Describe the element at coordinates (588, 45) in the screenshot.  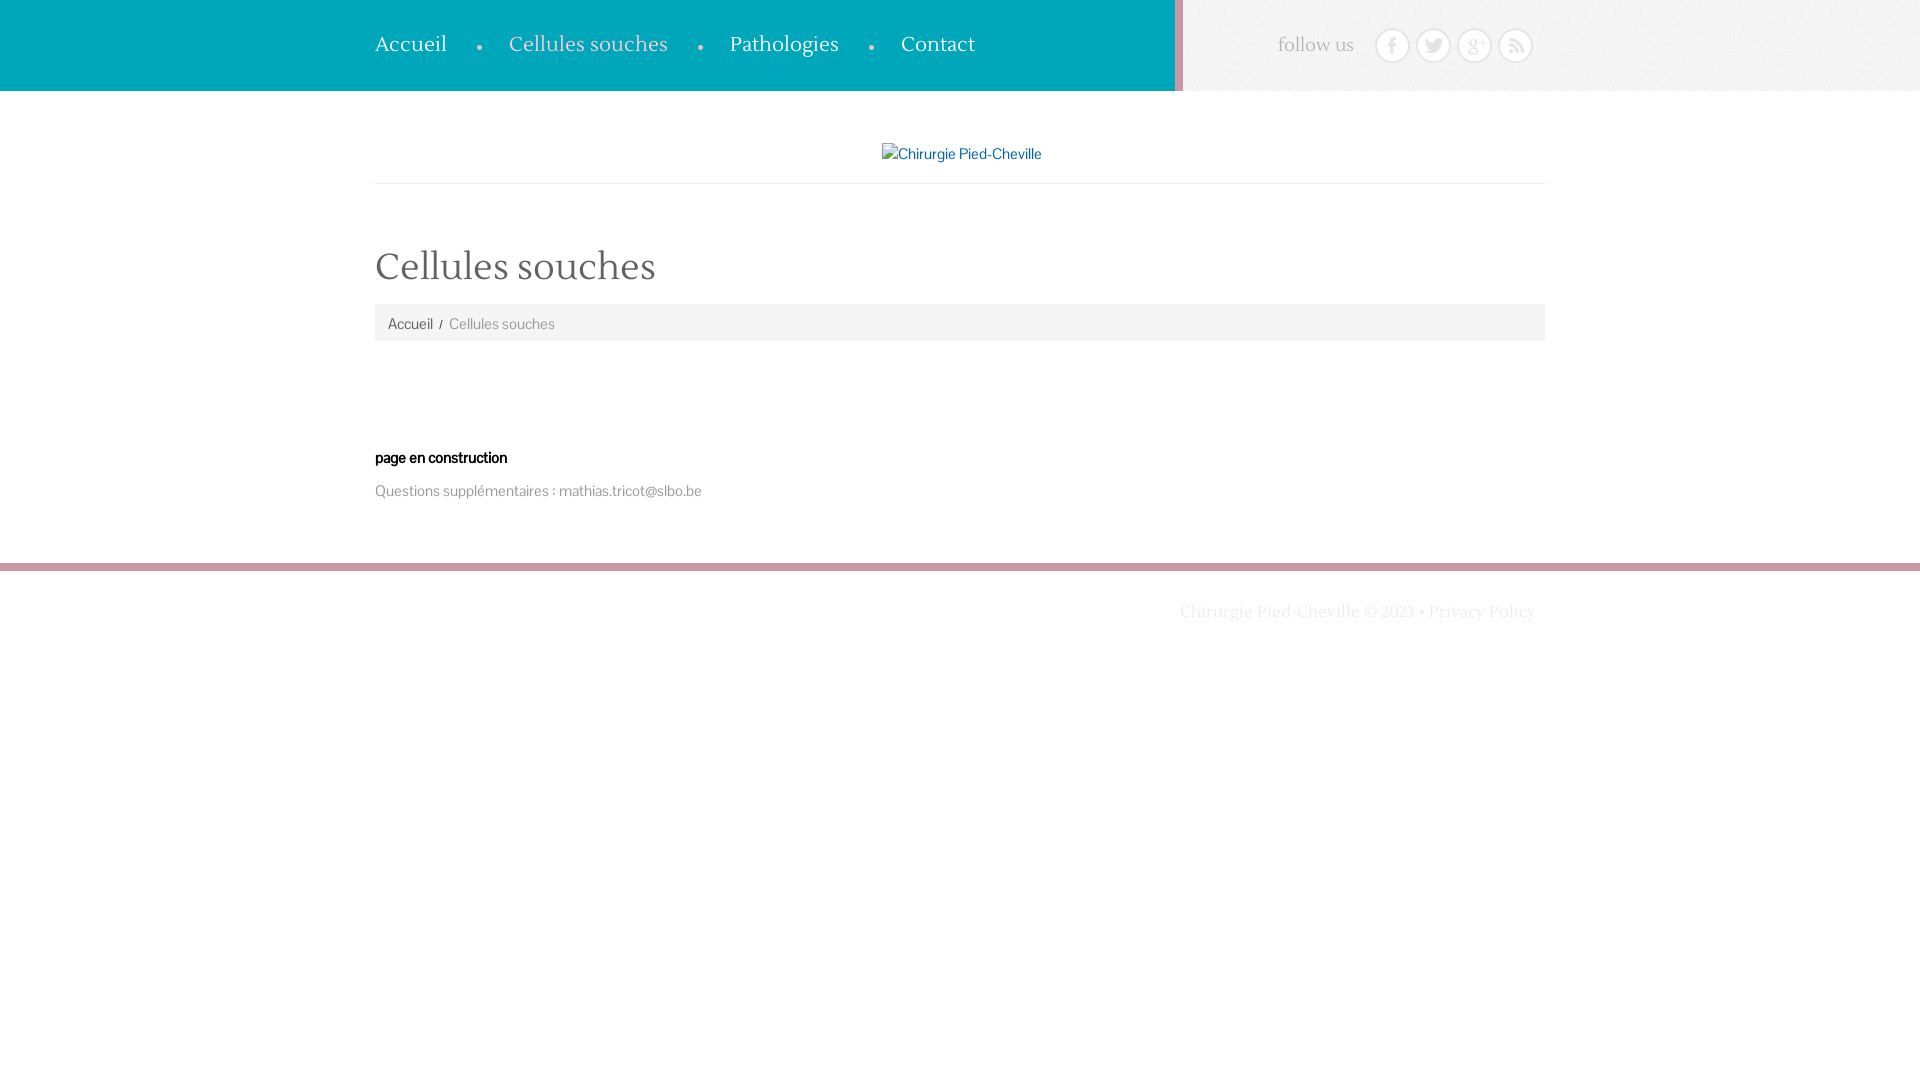
I see `Cellules souches` at that location.